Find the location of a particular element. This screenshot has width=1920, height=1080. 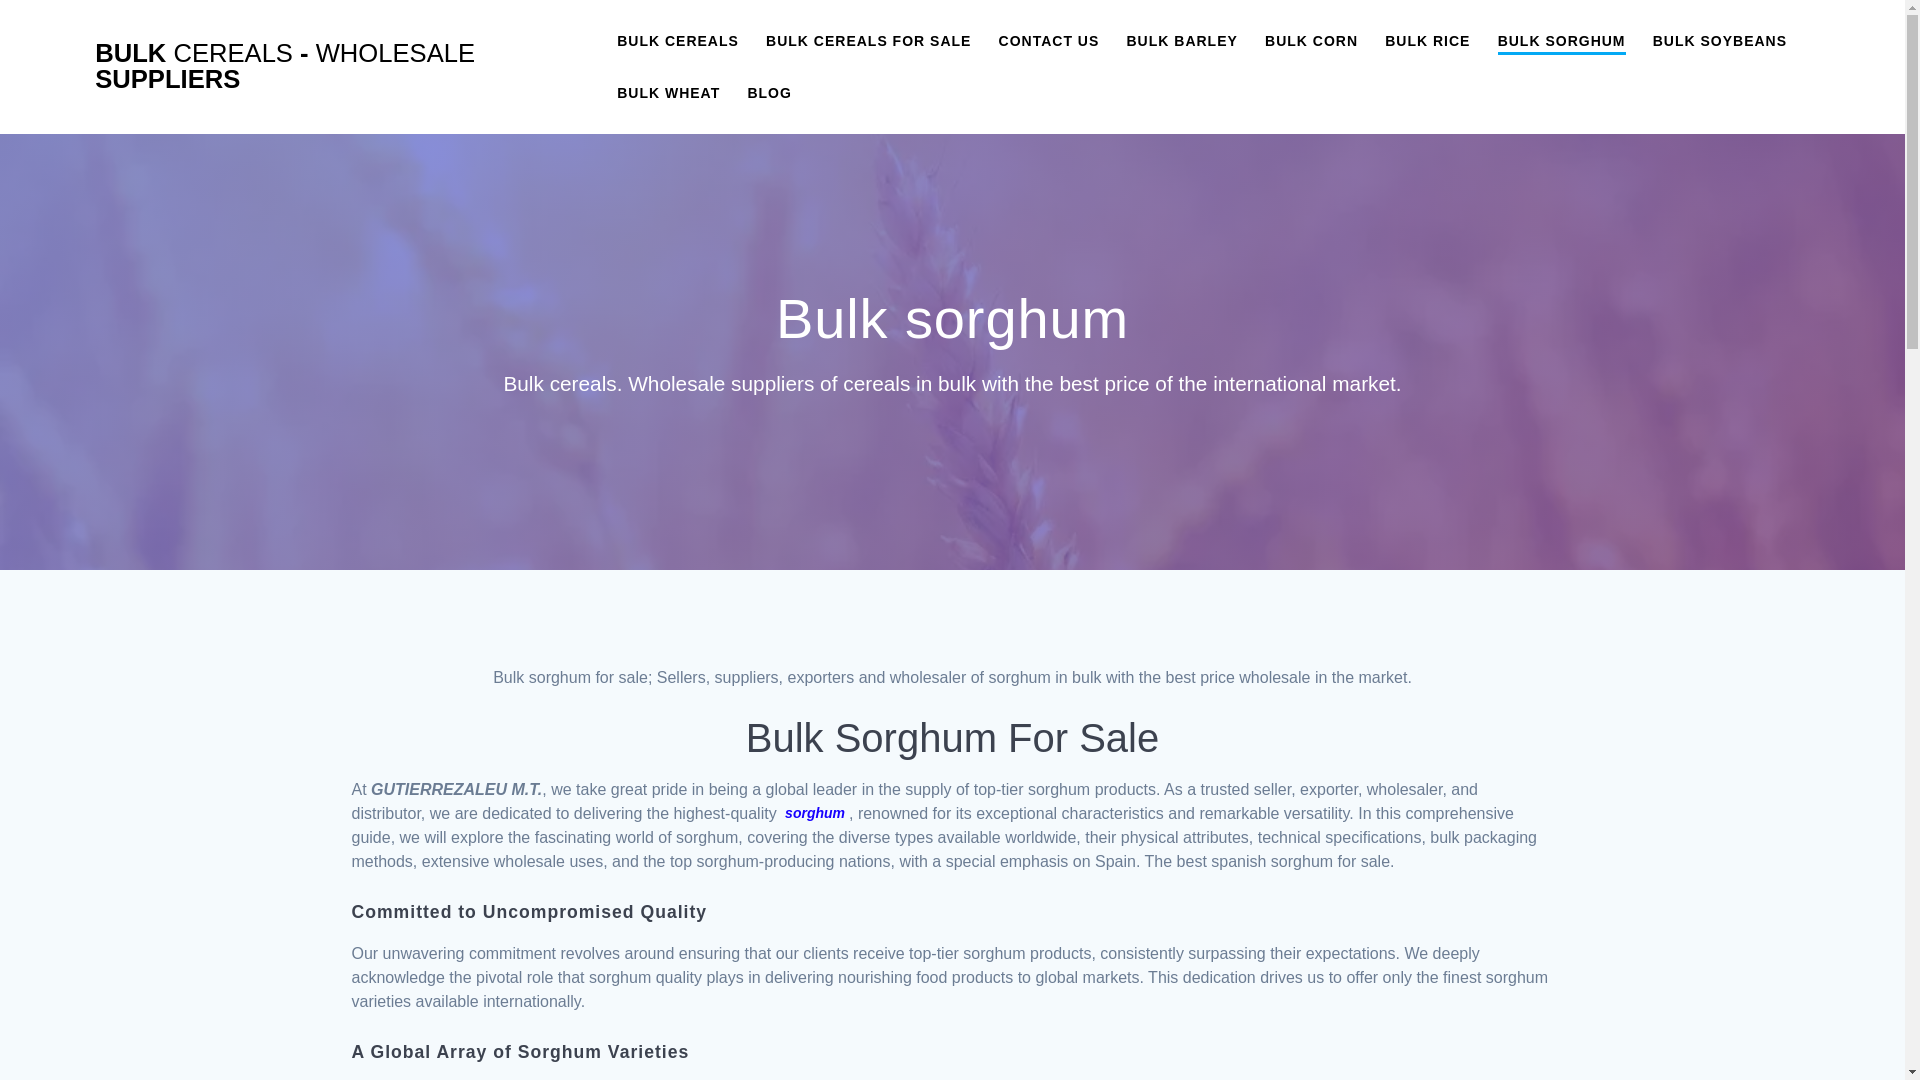

CONTACT US is located at coordinates (1049, 40).